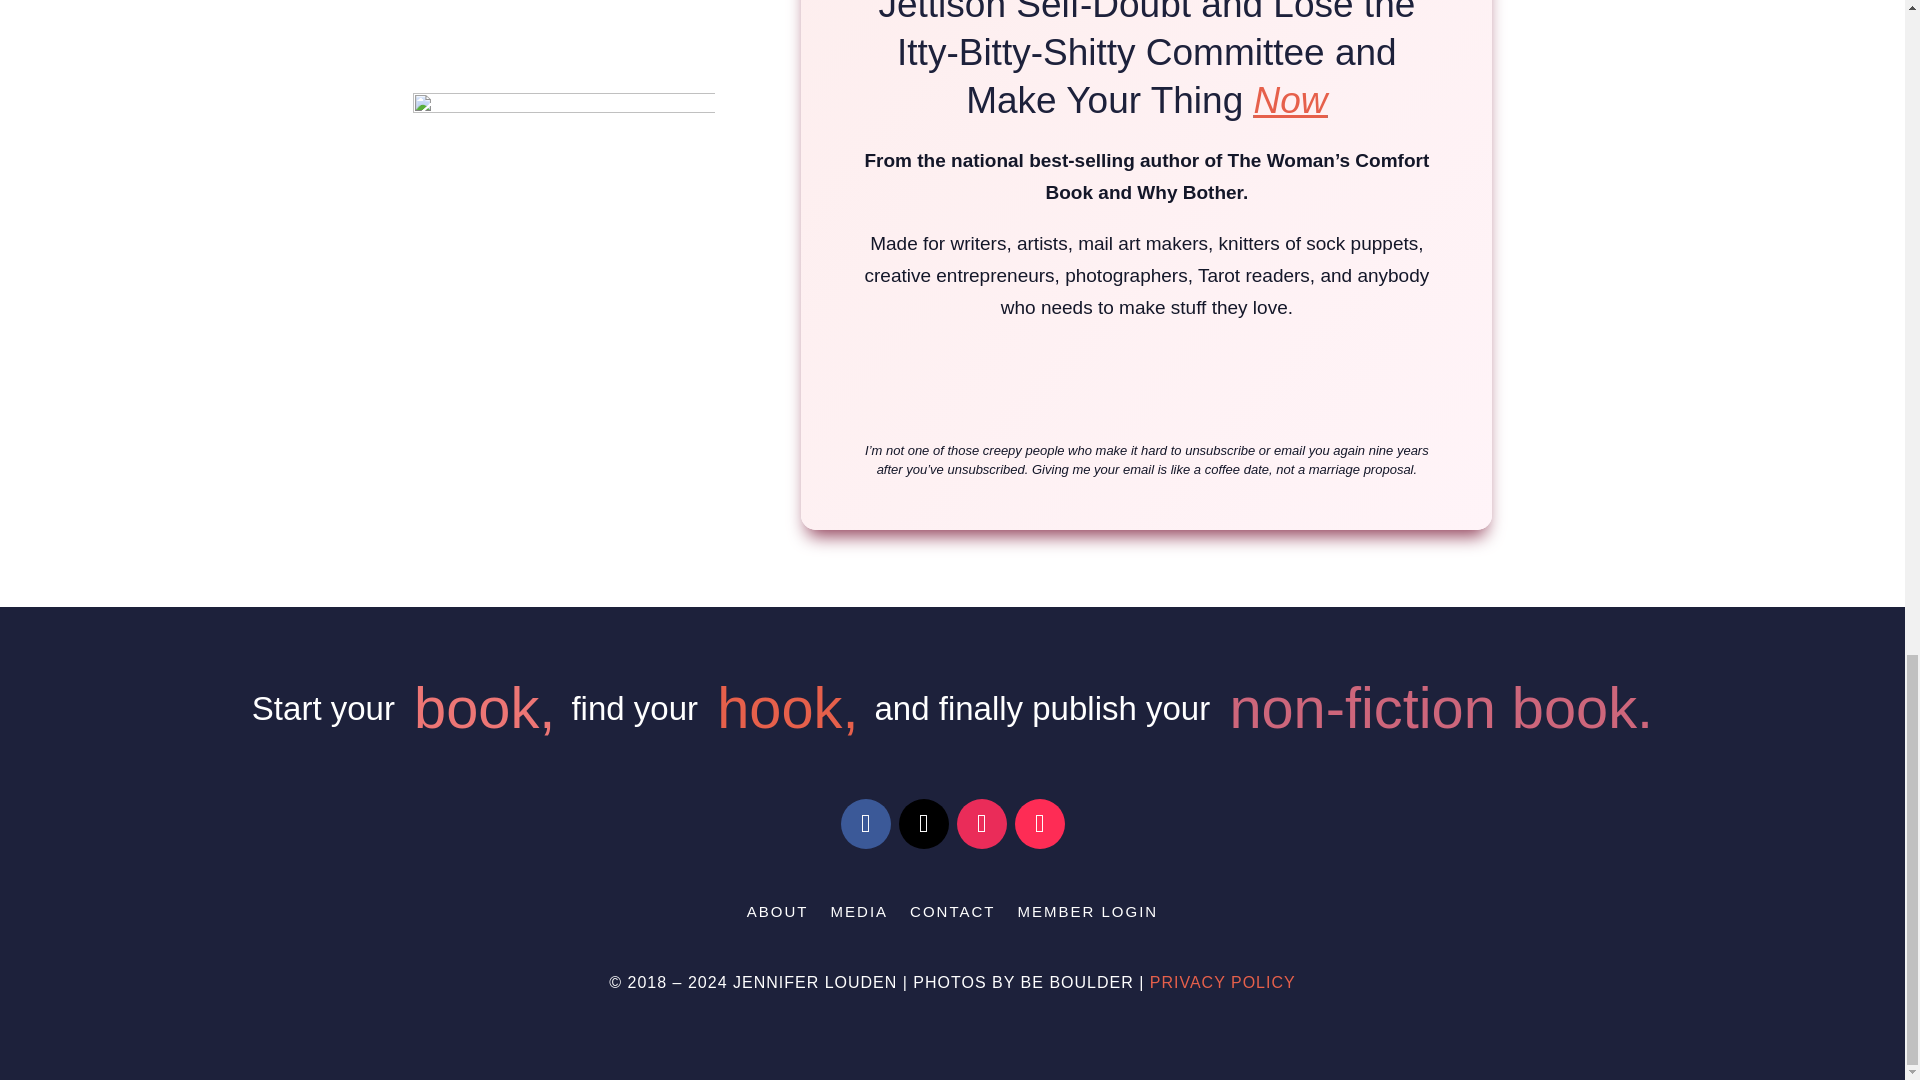 The height and width of the screenshot is (1080, 1920). Describe the element at coordinates (860, 916) in the screenshot. I see `MEDIA` at that location.